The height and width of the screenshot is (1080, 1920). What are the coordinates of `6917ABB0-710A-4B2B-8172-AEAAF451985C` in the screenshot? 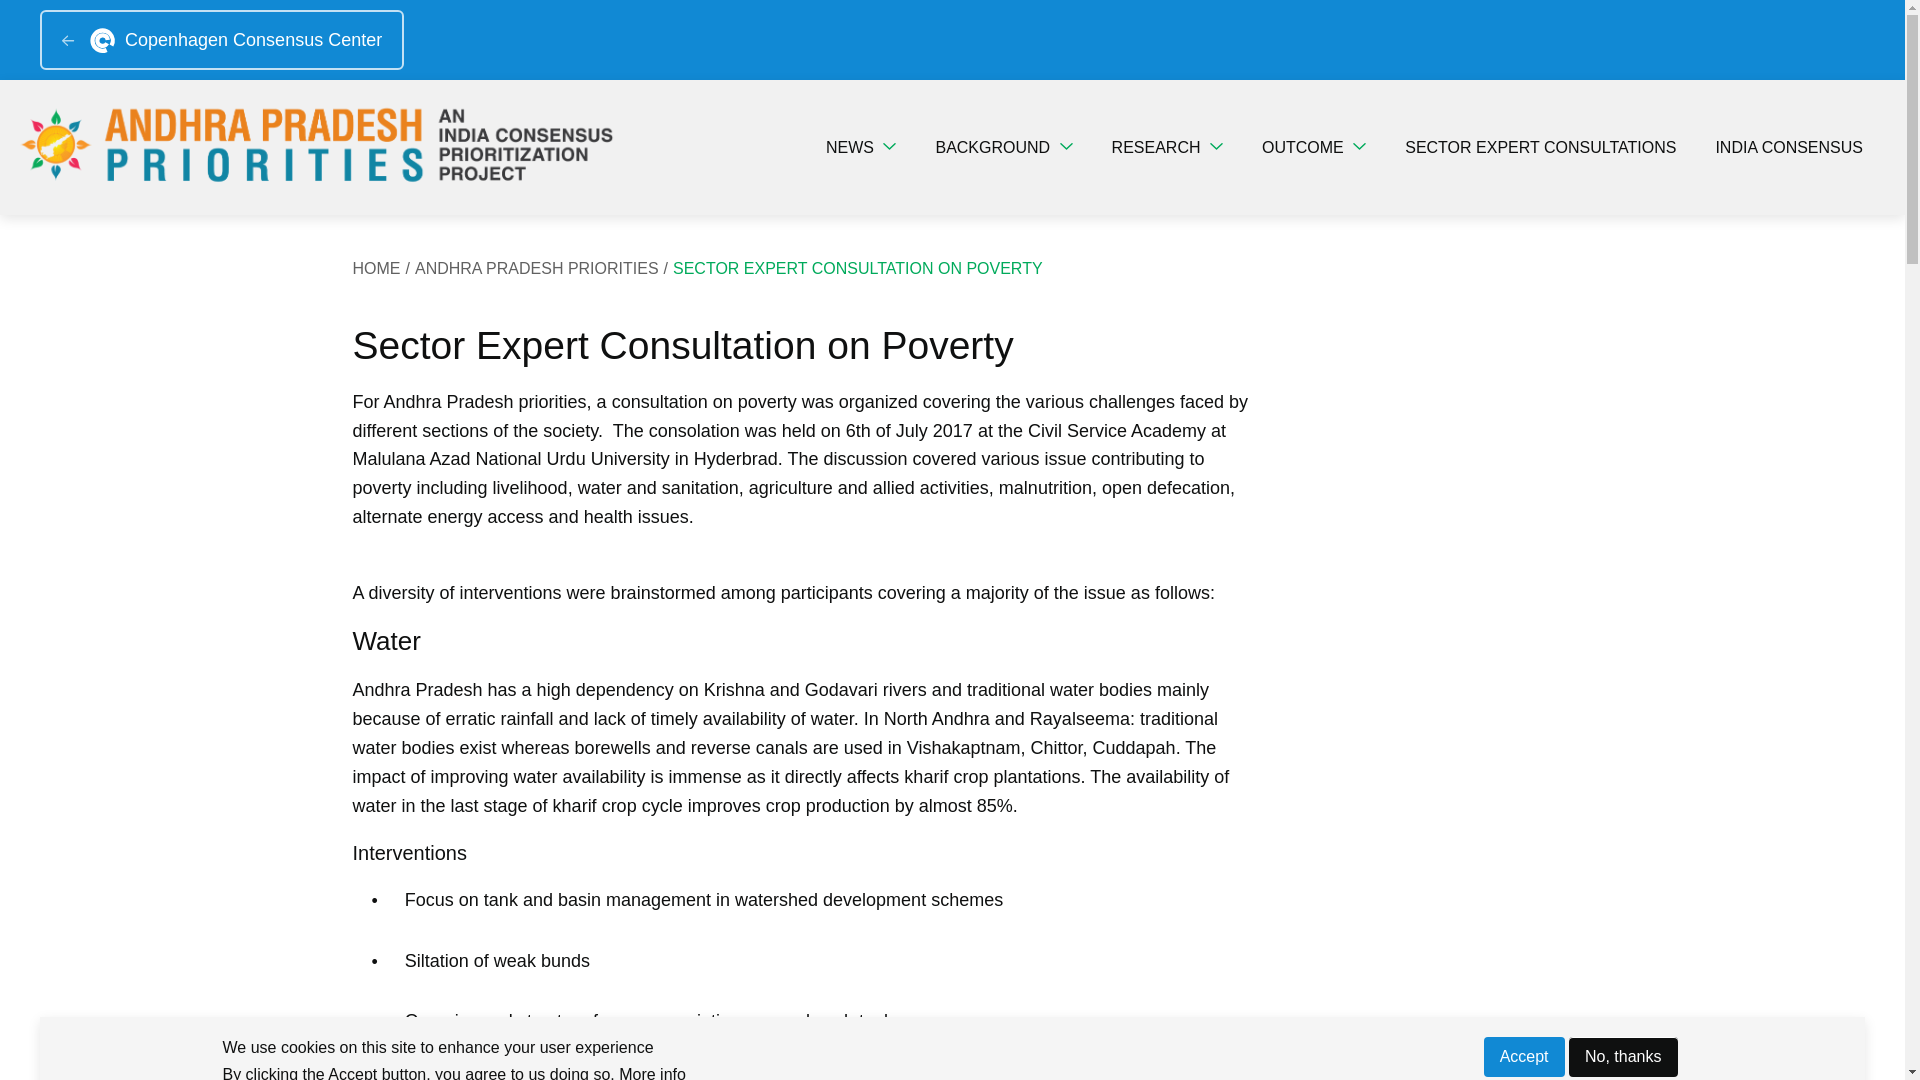 It's located at (1359, 146).